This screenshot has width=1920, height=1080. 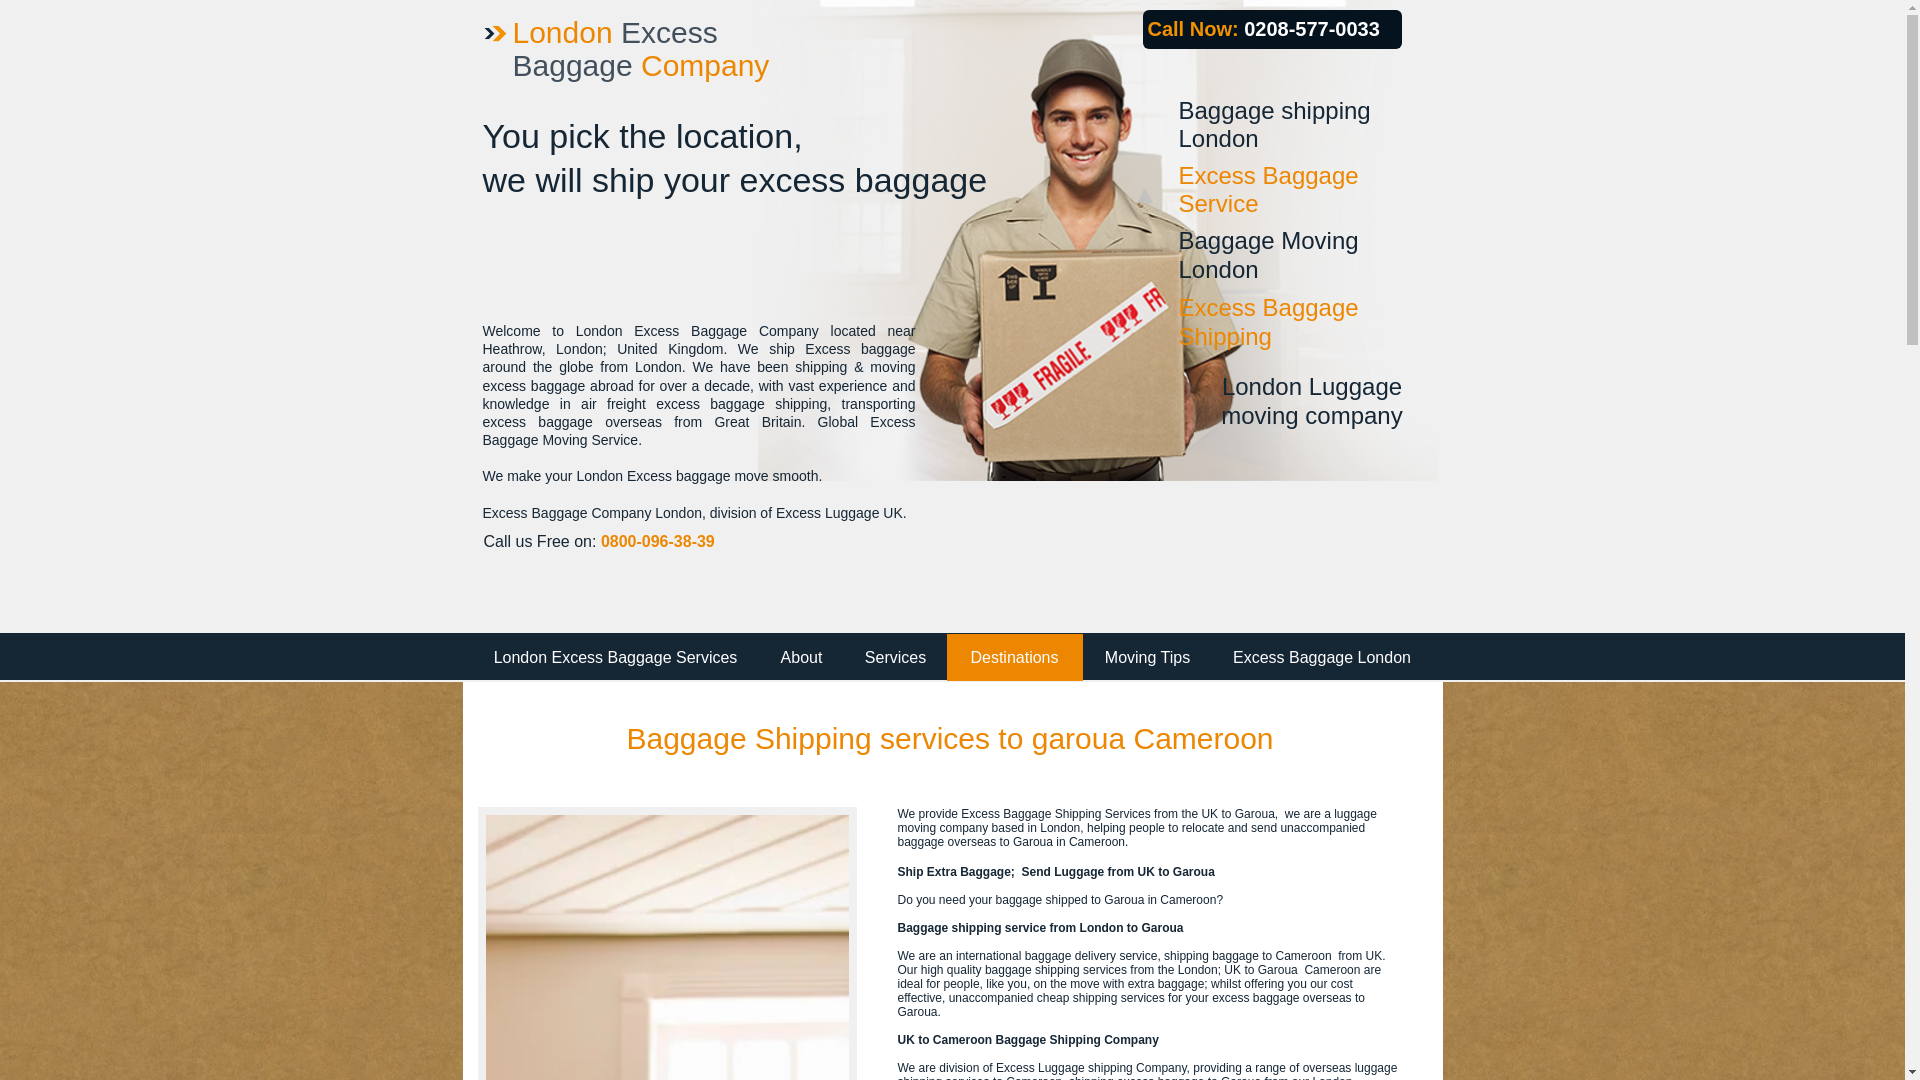 I want to click on Destinations, so click(x=1014, y=657).